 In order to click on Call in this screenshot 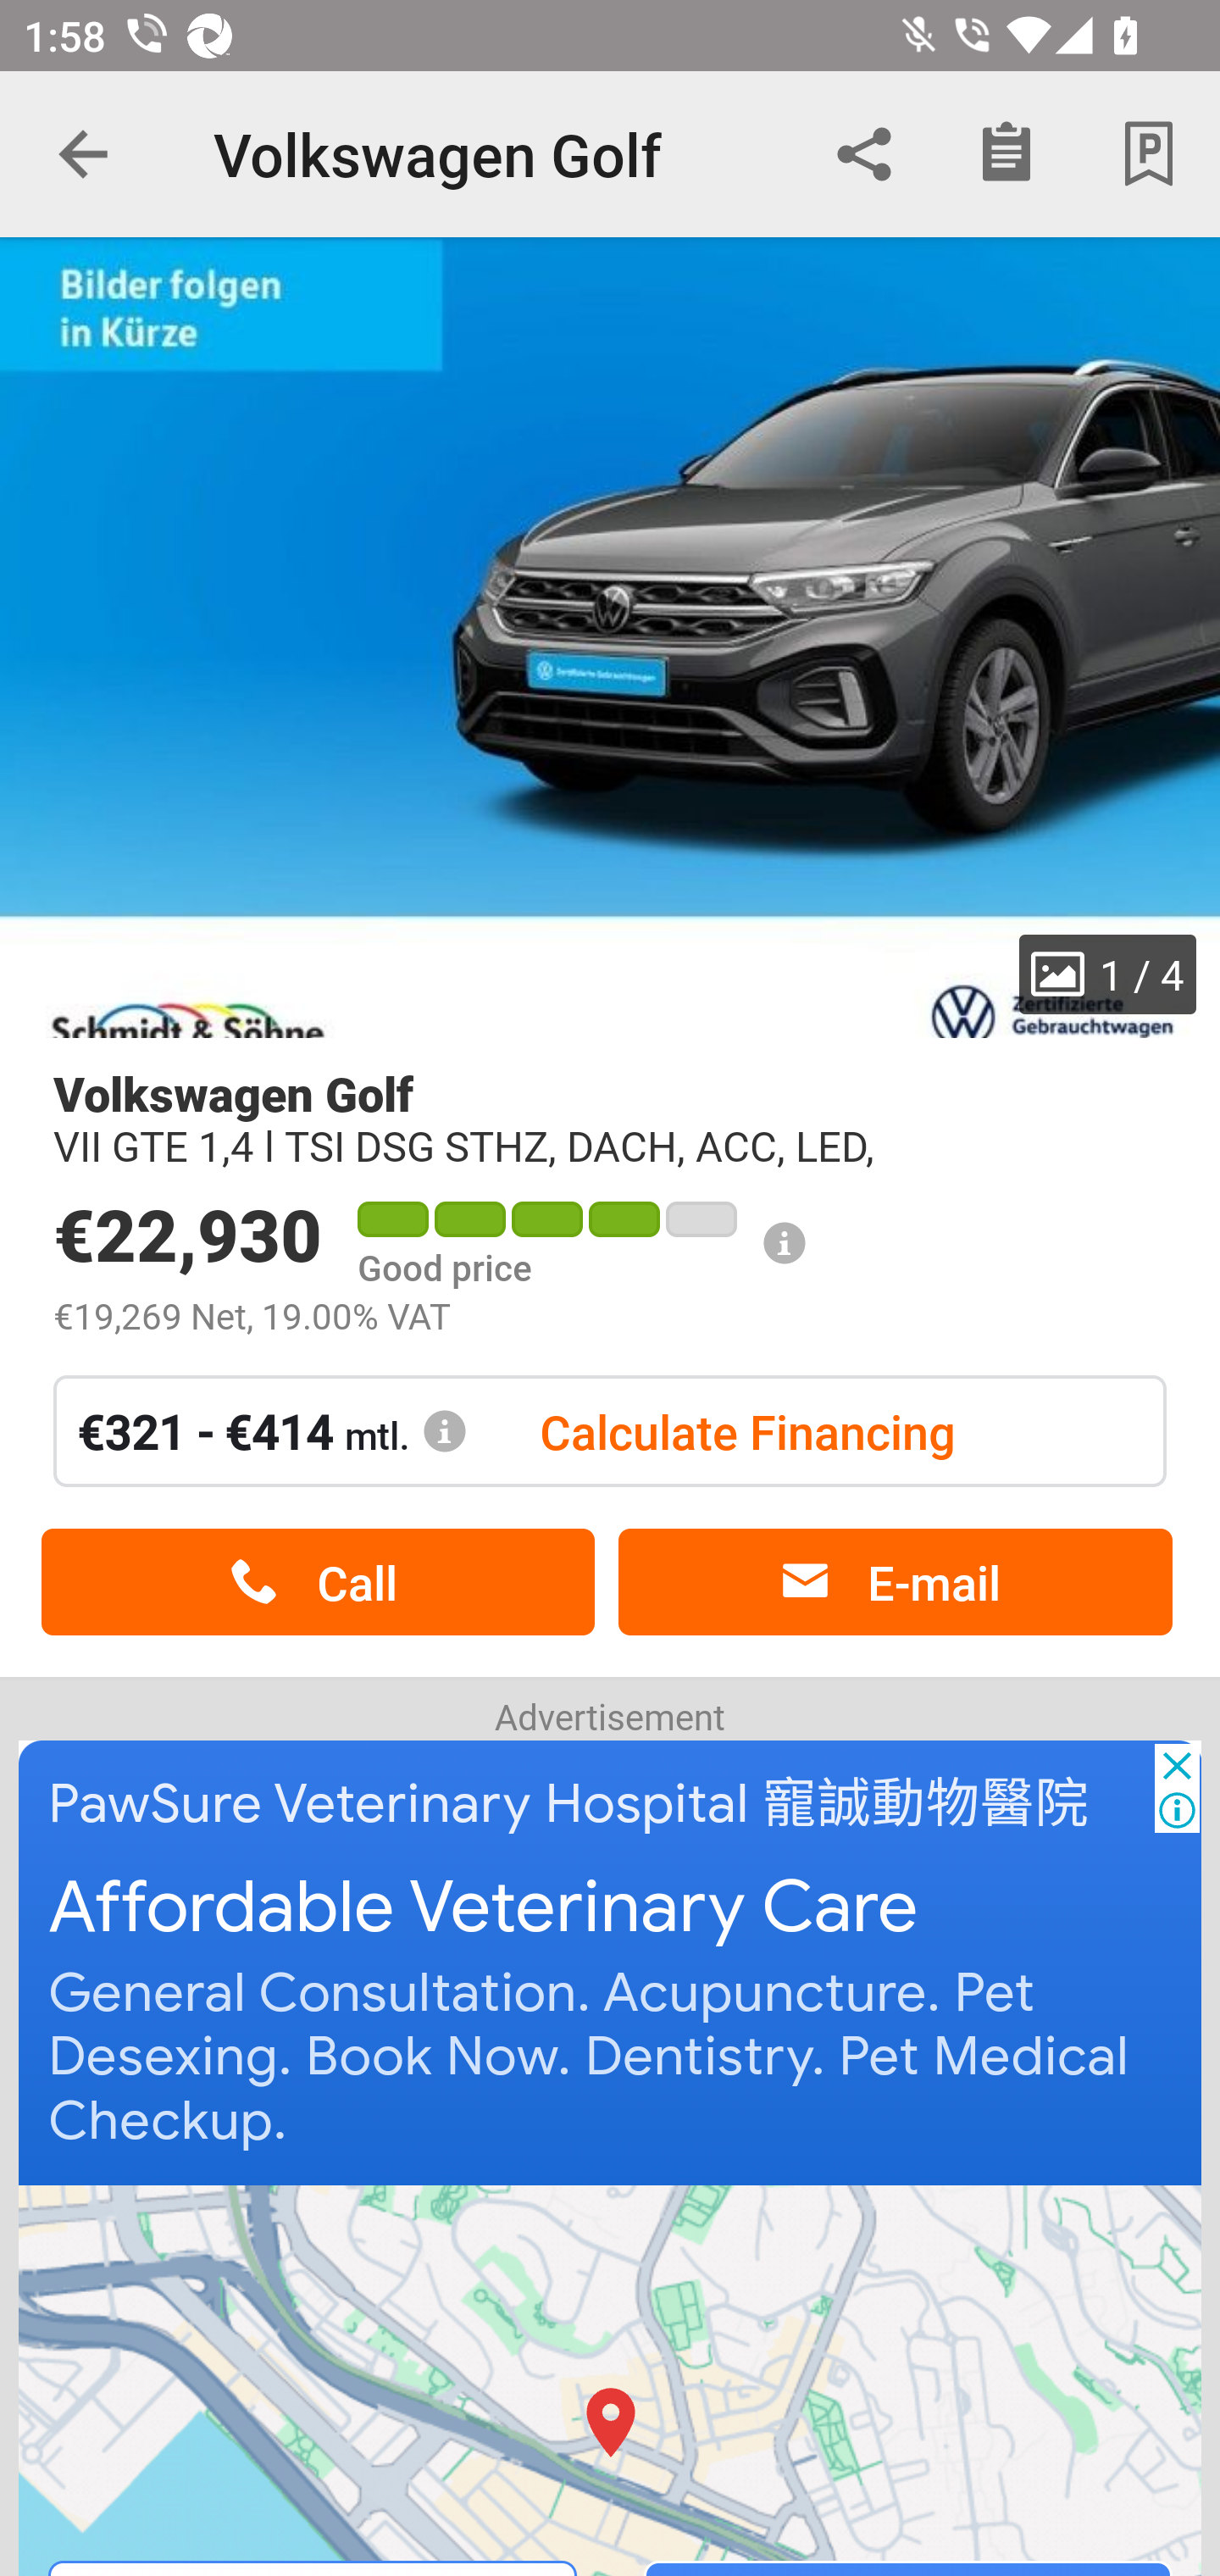, I will do `click(318, 1583)`.